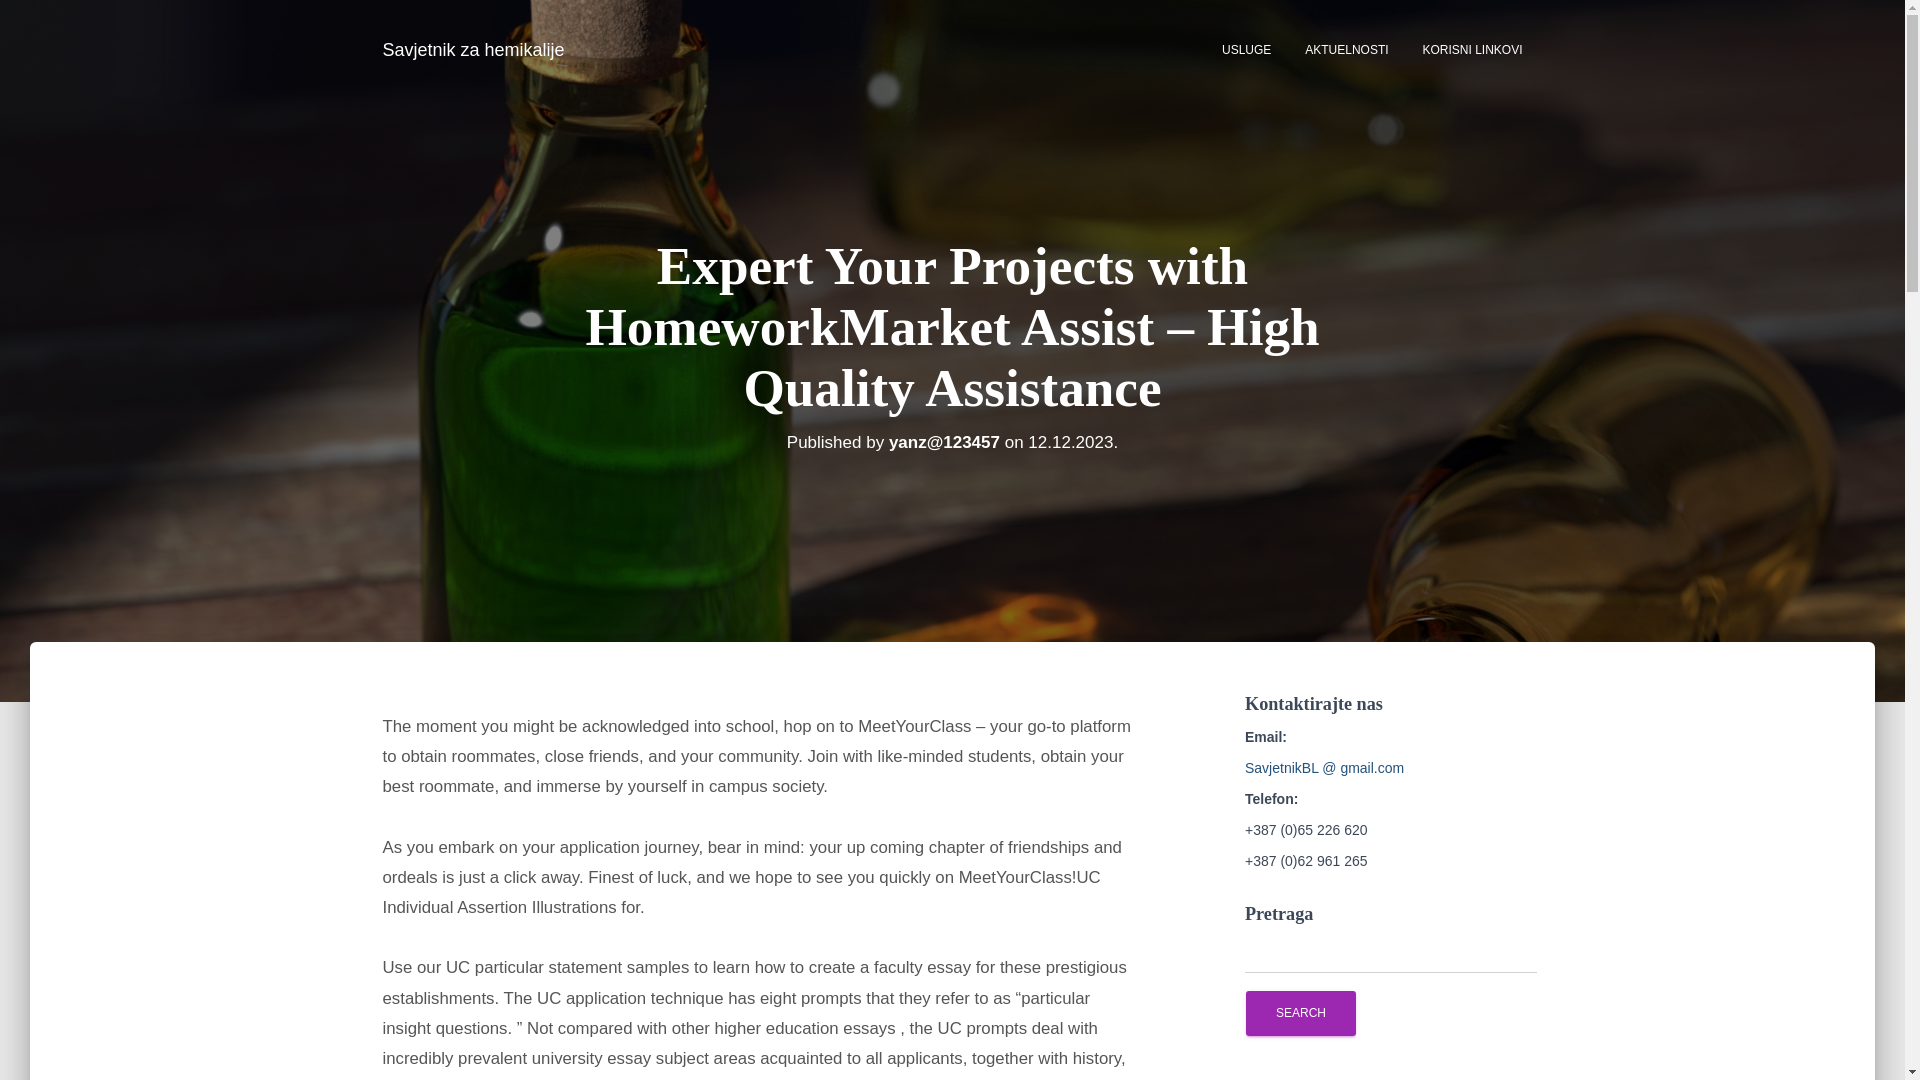  What do you see at coordinates (1346, 49) in the screenshot?
I see `AKTUELNOSTI` at bounding box center [1346, 49].